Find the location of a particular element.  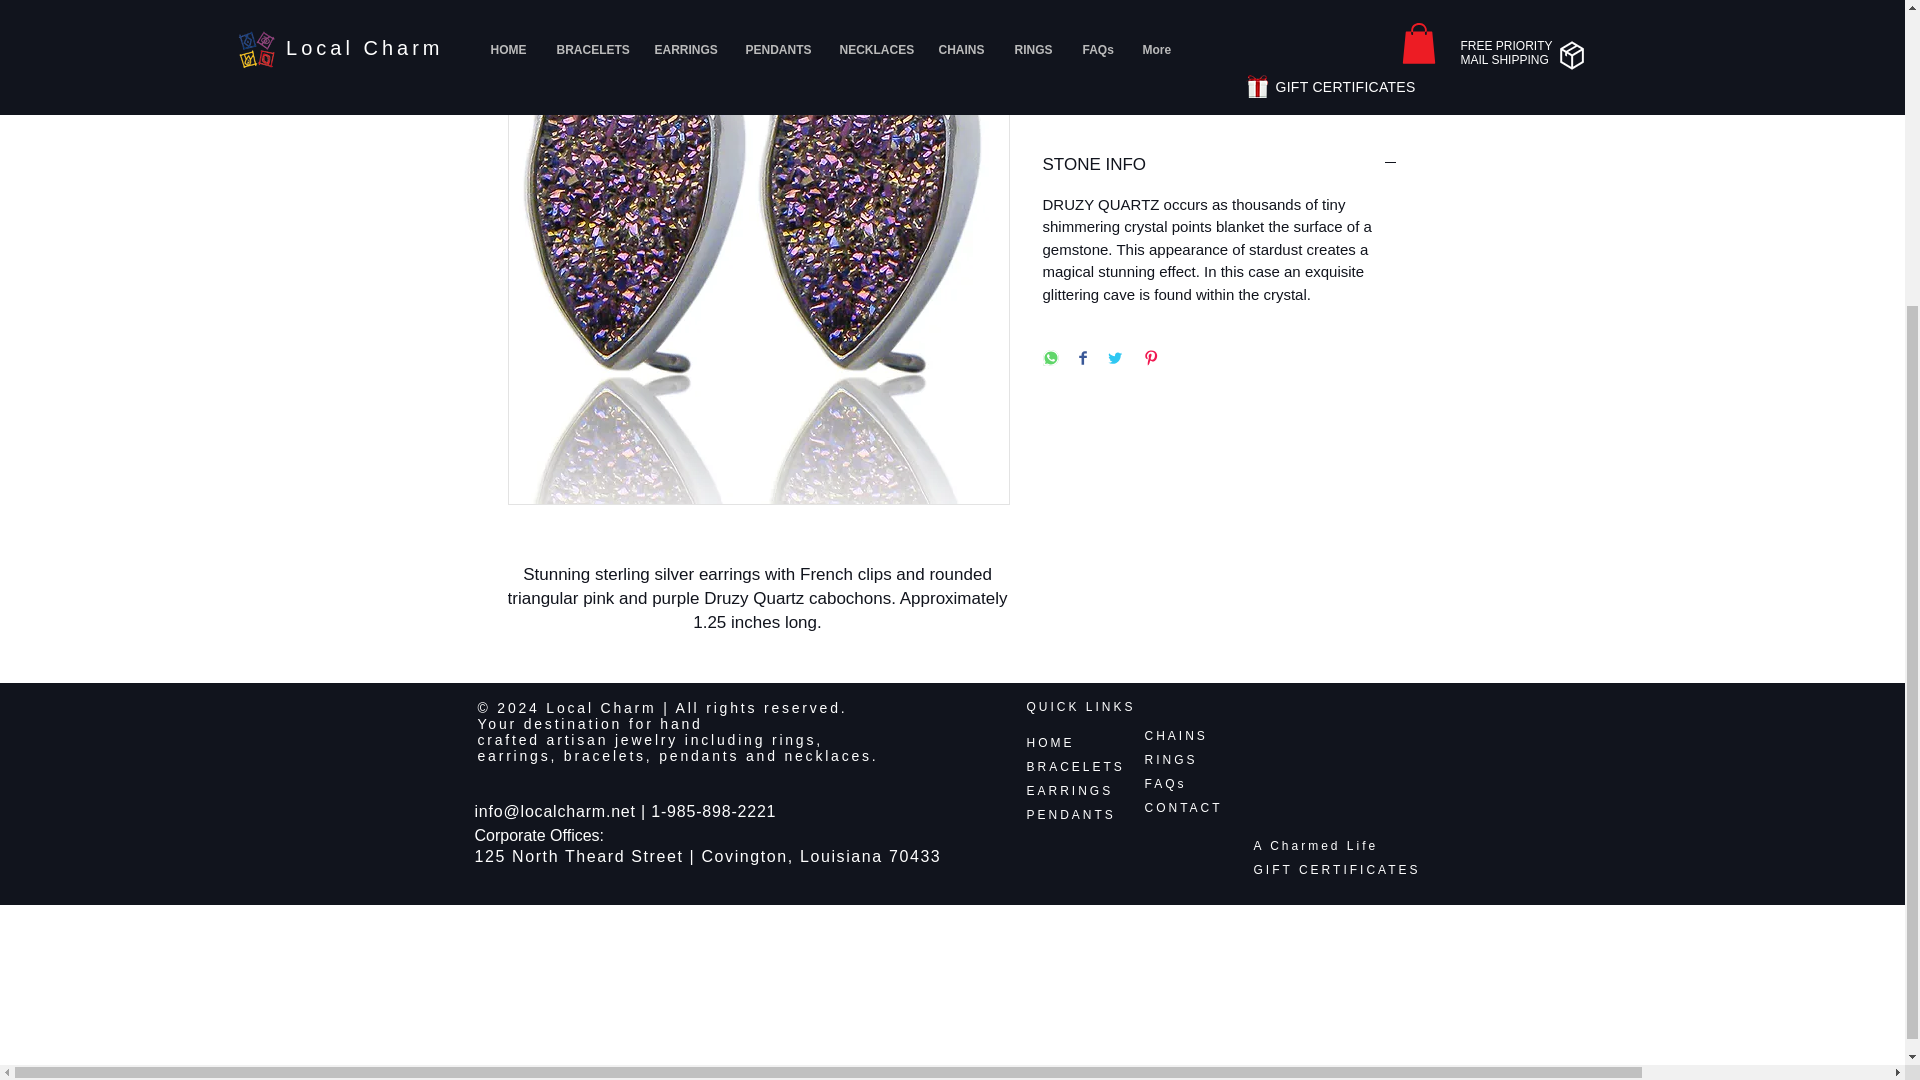

EARRINGS is located at coordinates (1069, 791).